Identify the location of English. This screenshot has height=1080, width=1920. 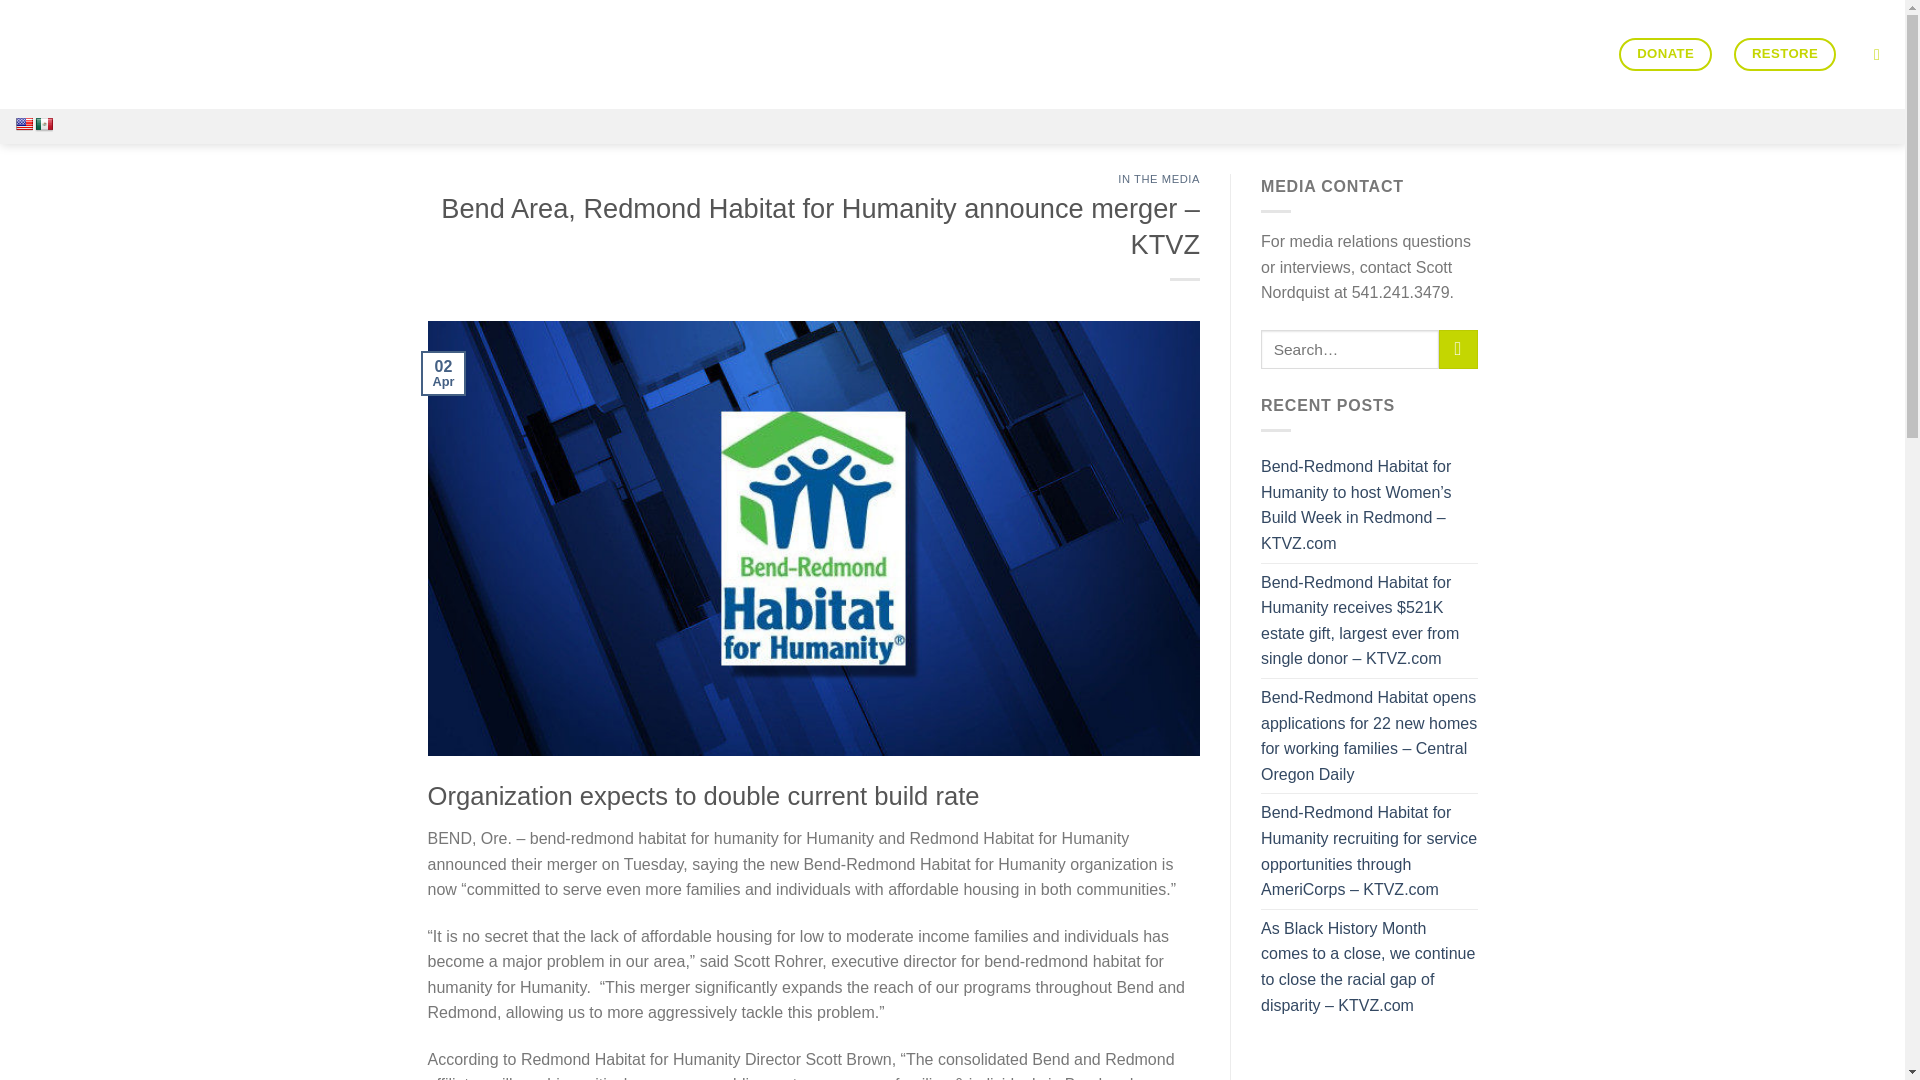
(24, 123).